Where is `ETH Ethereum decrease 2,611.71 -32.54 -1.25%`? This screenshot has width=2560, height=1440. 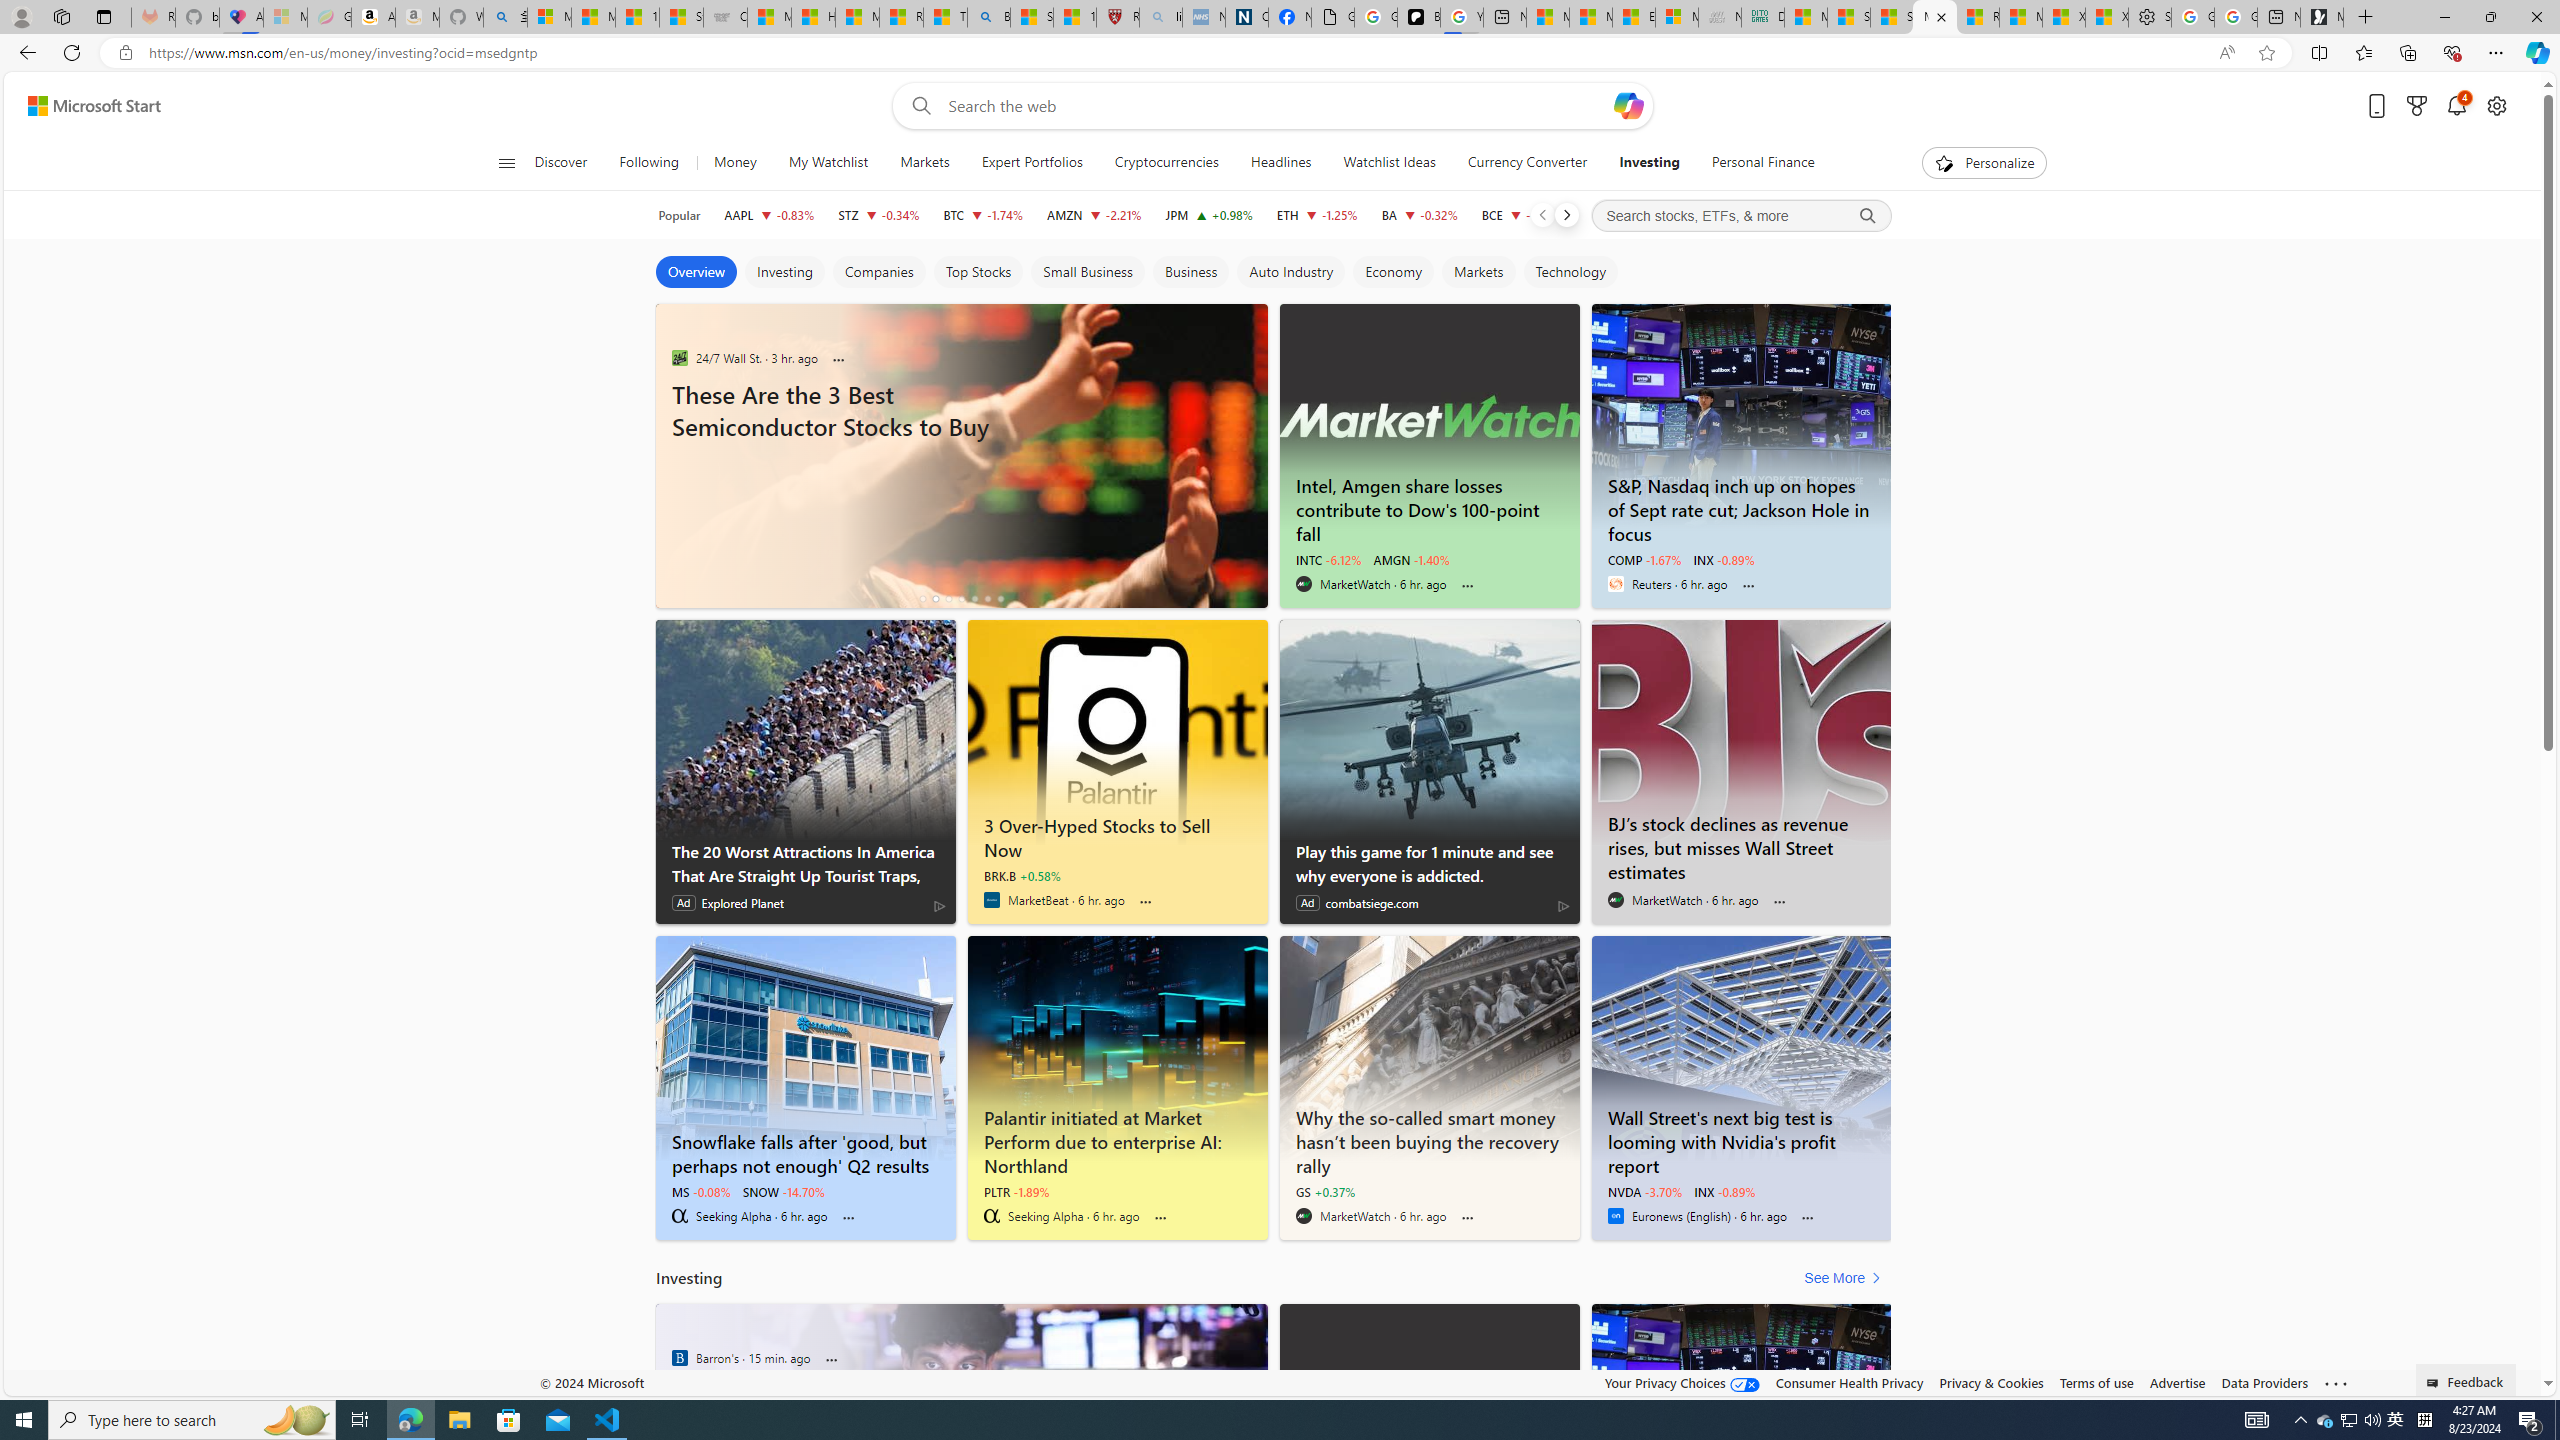 ETH Ethereum decrease 2,611.71 -32.54 -1.25% is located at coordinates (1316, 215).